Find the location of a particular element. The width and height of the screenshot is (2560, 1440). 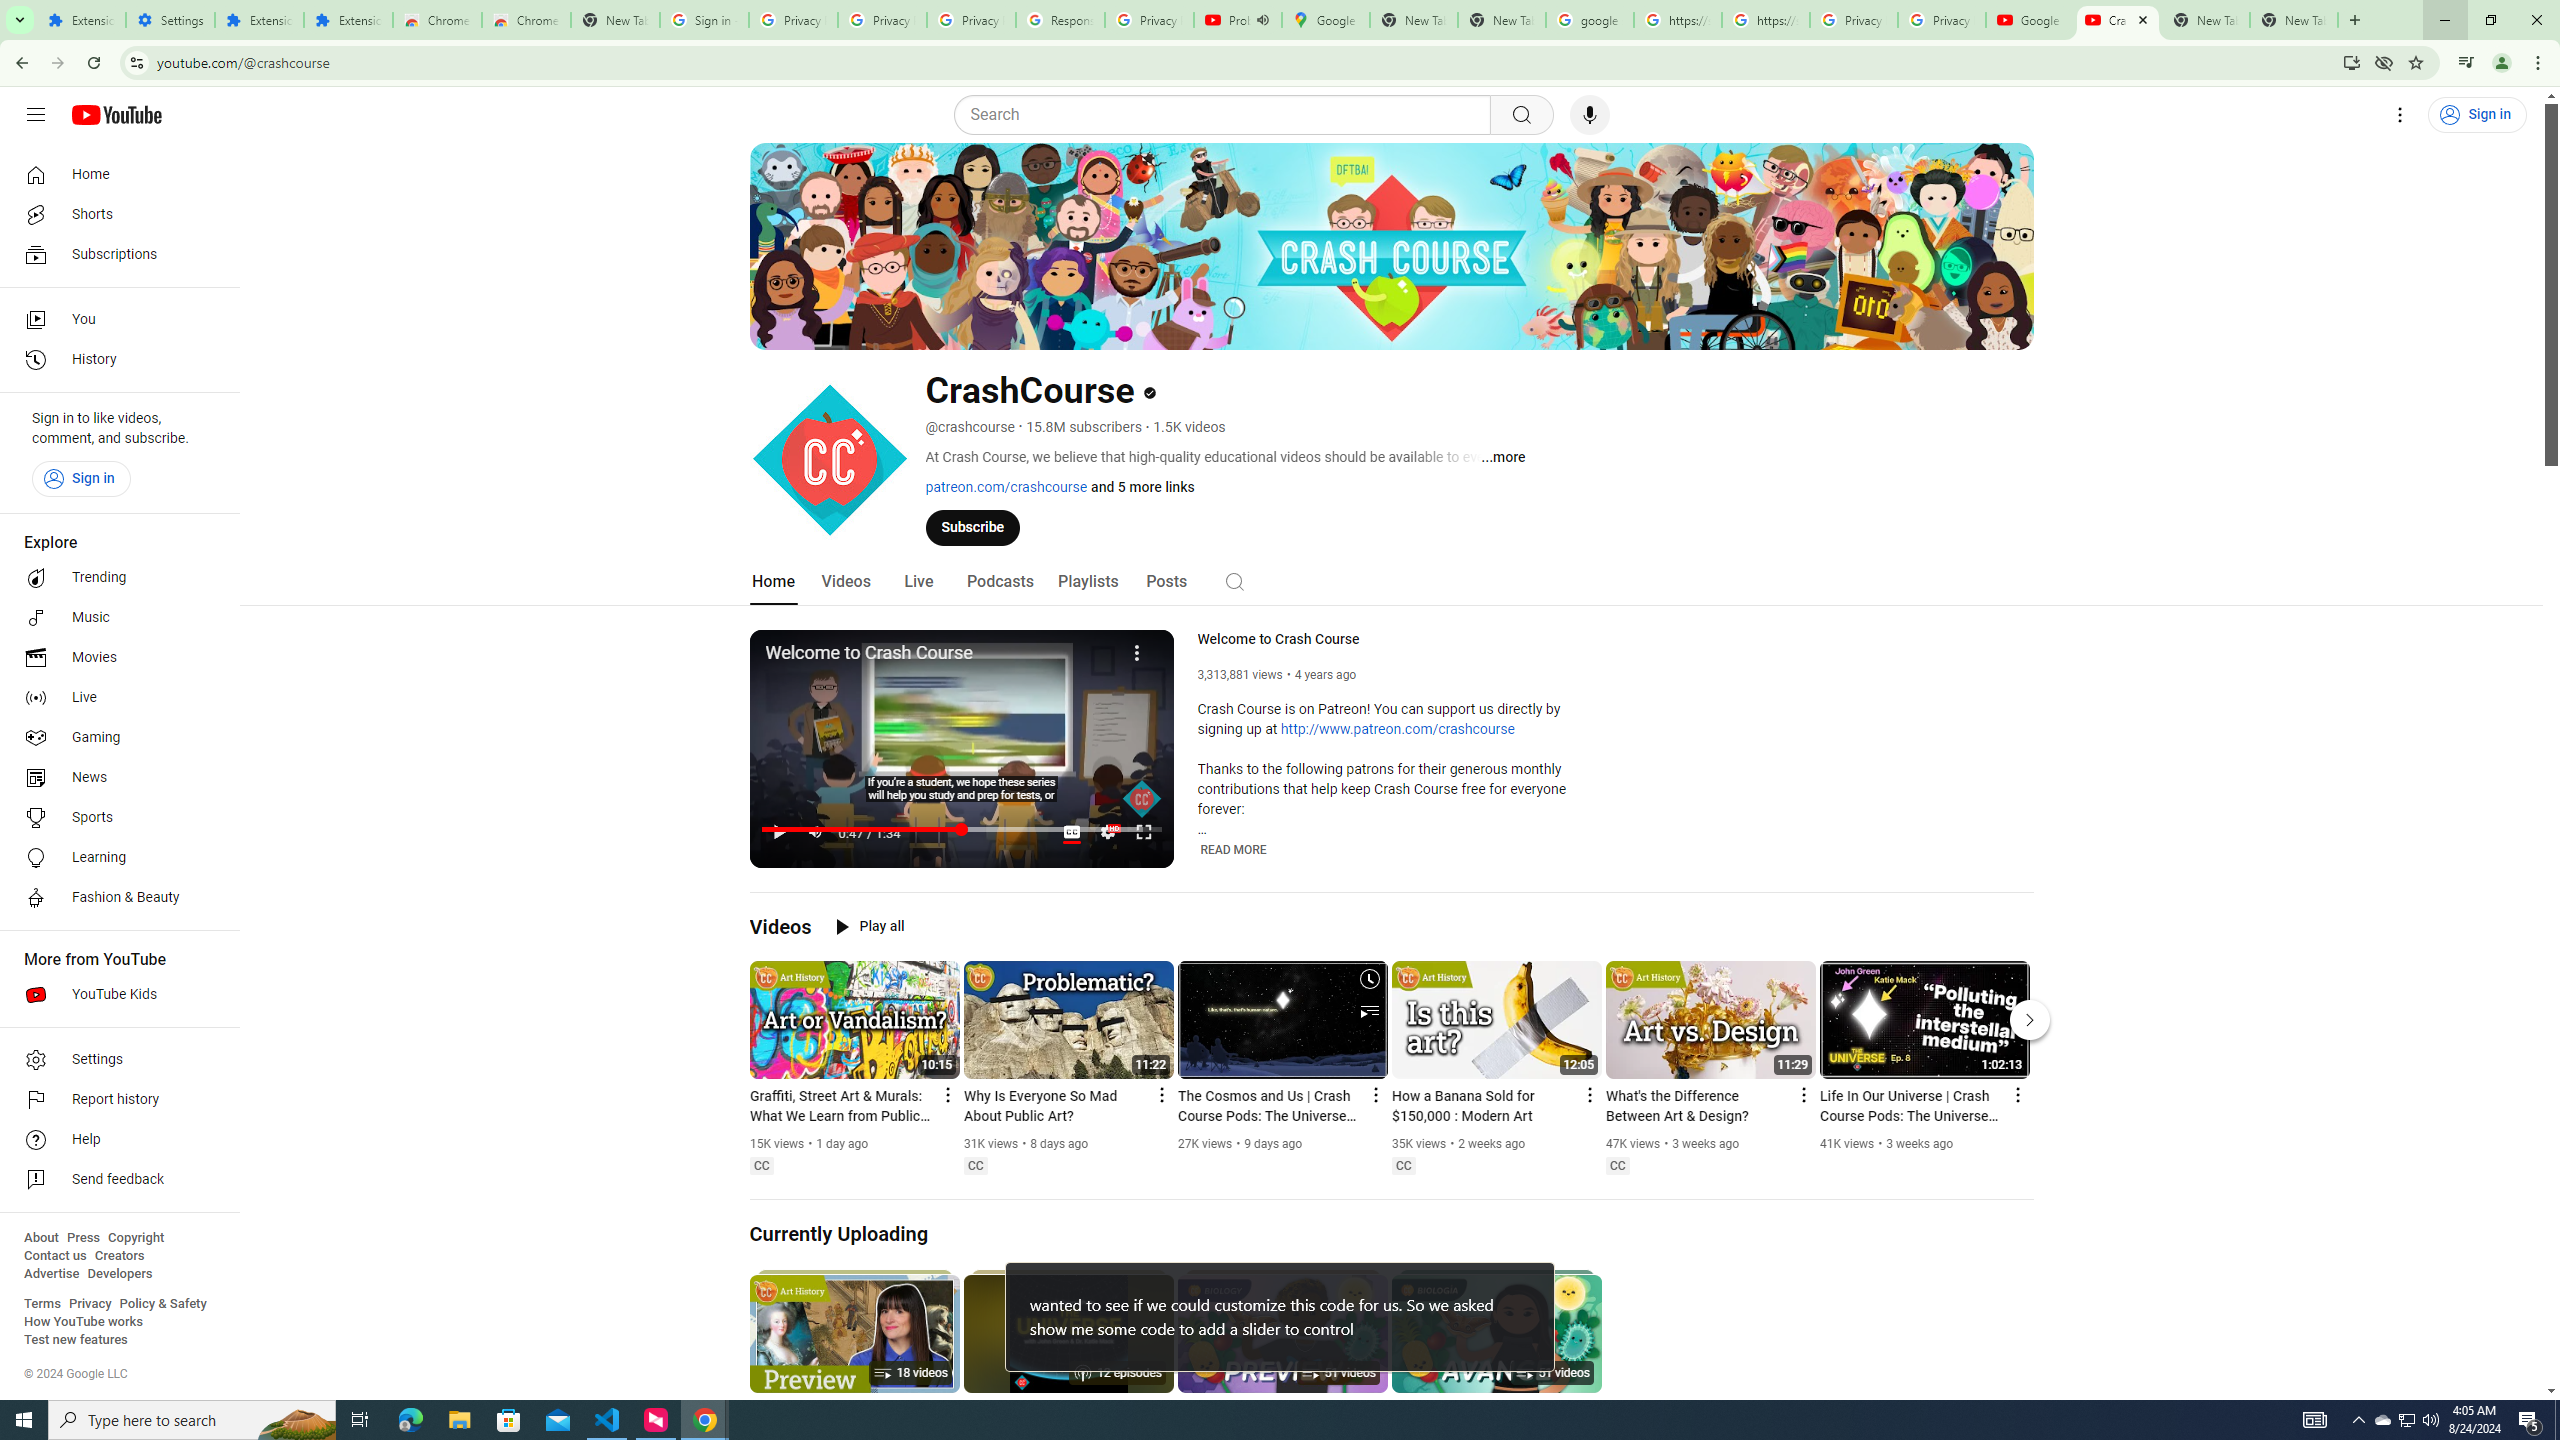

Address and search bar is located at coordinates (1244, 62).